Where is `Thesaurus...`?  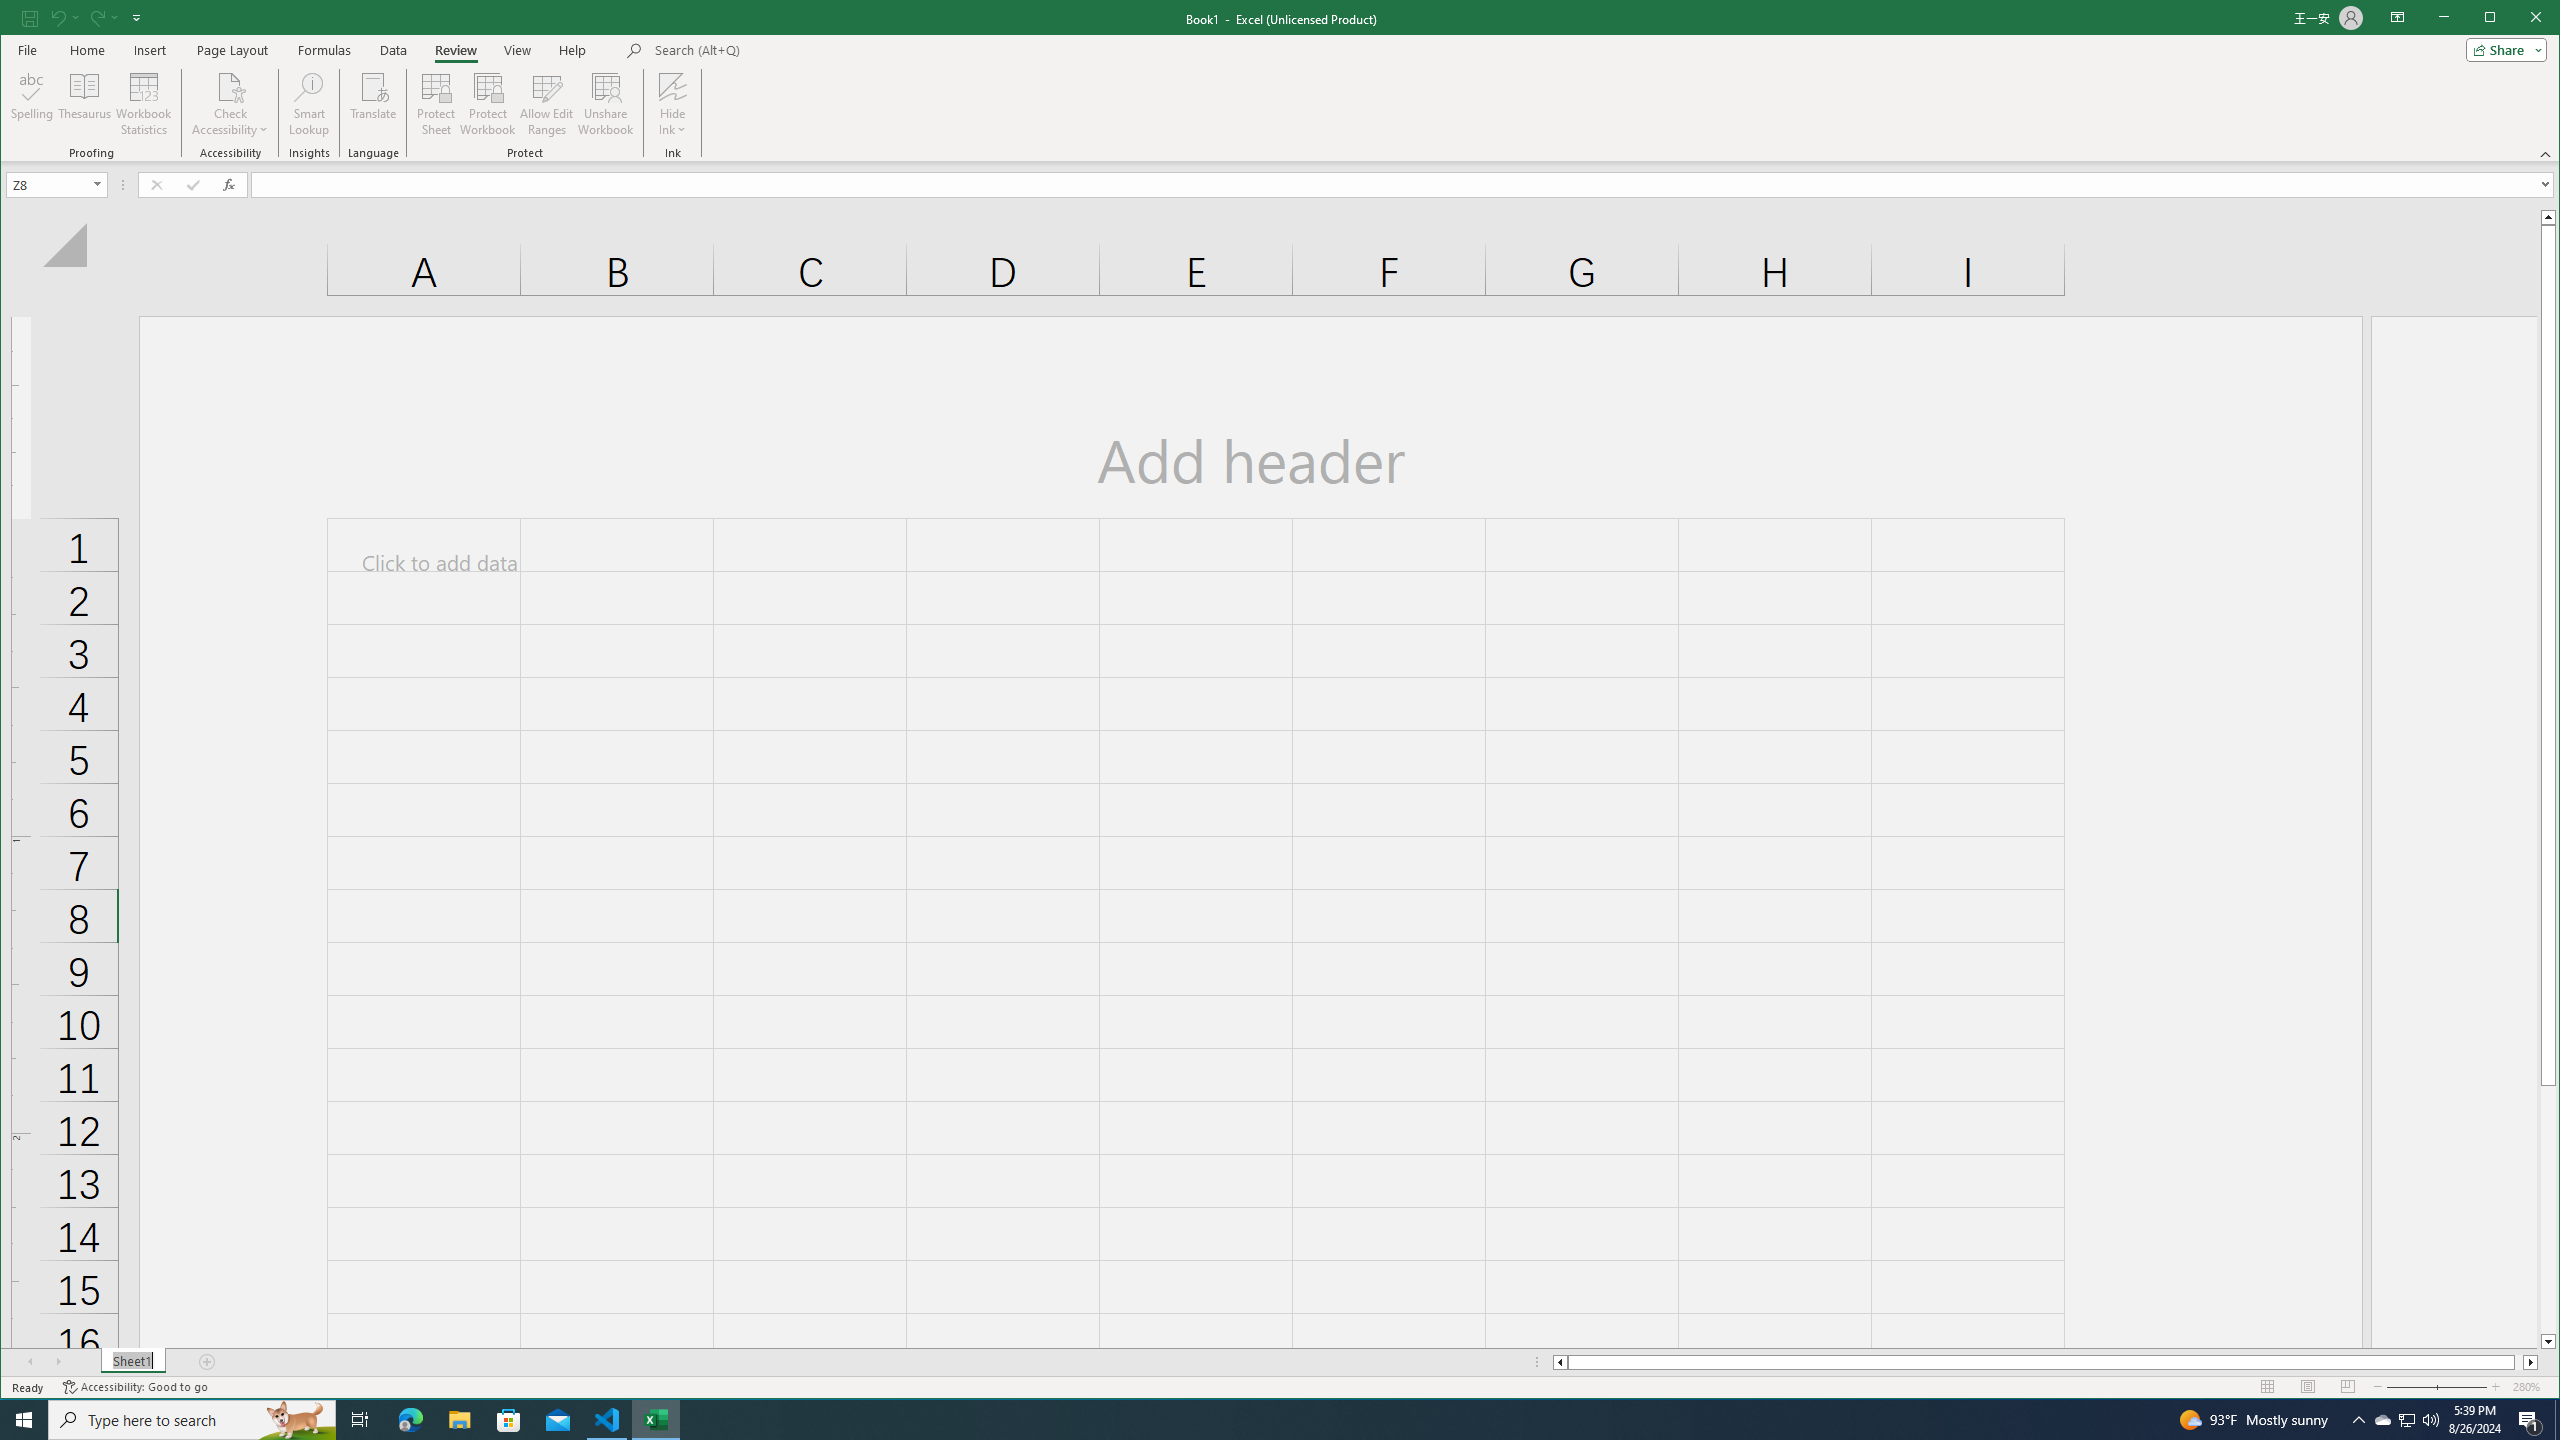
Thesaurus... is located at coordinates (86, 104).